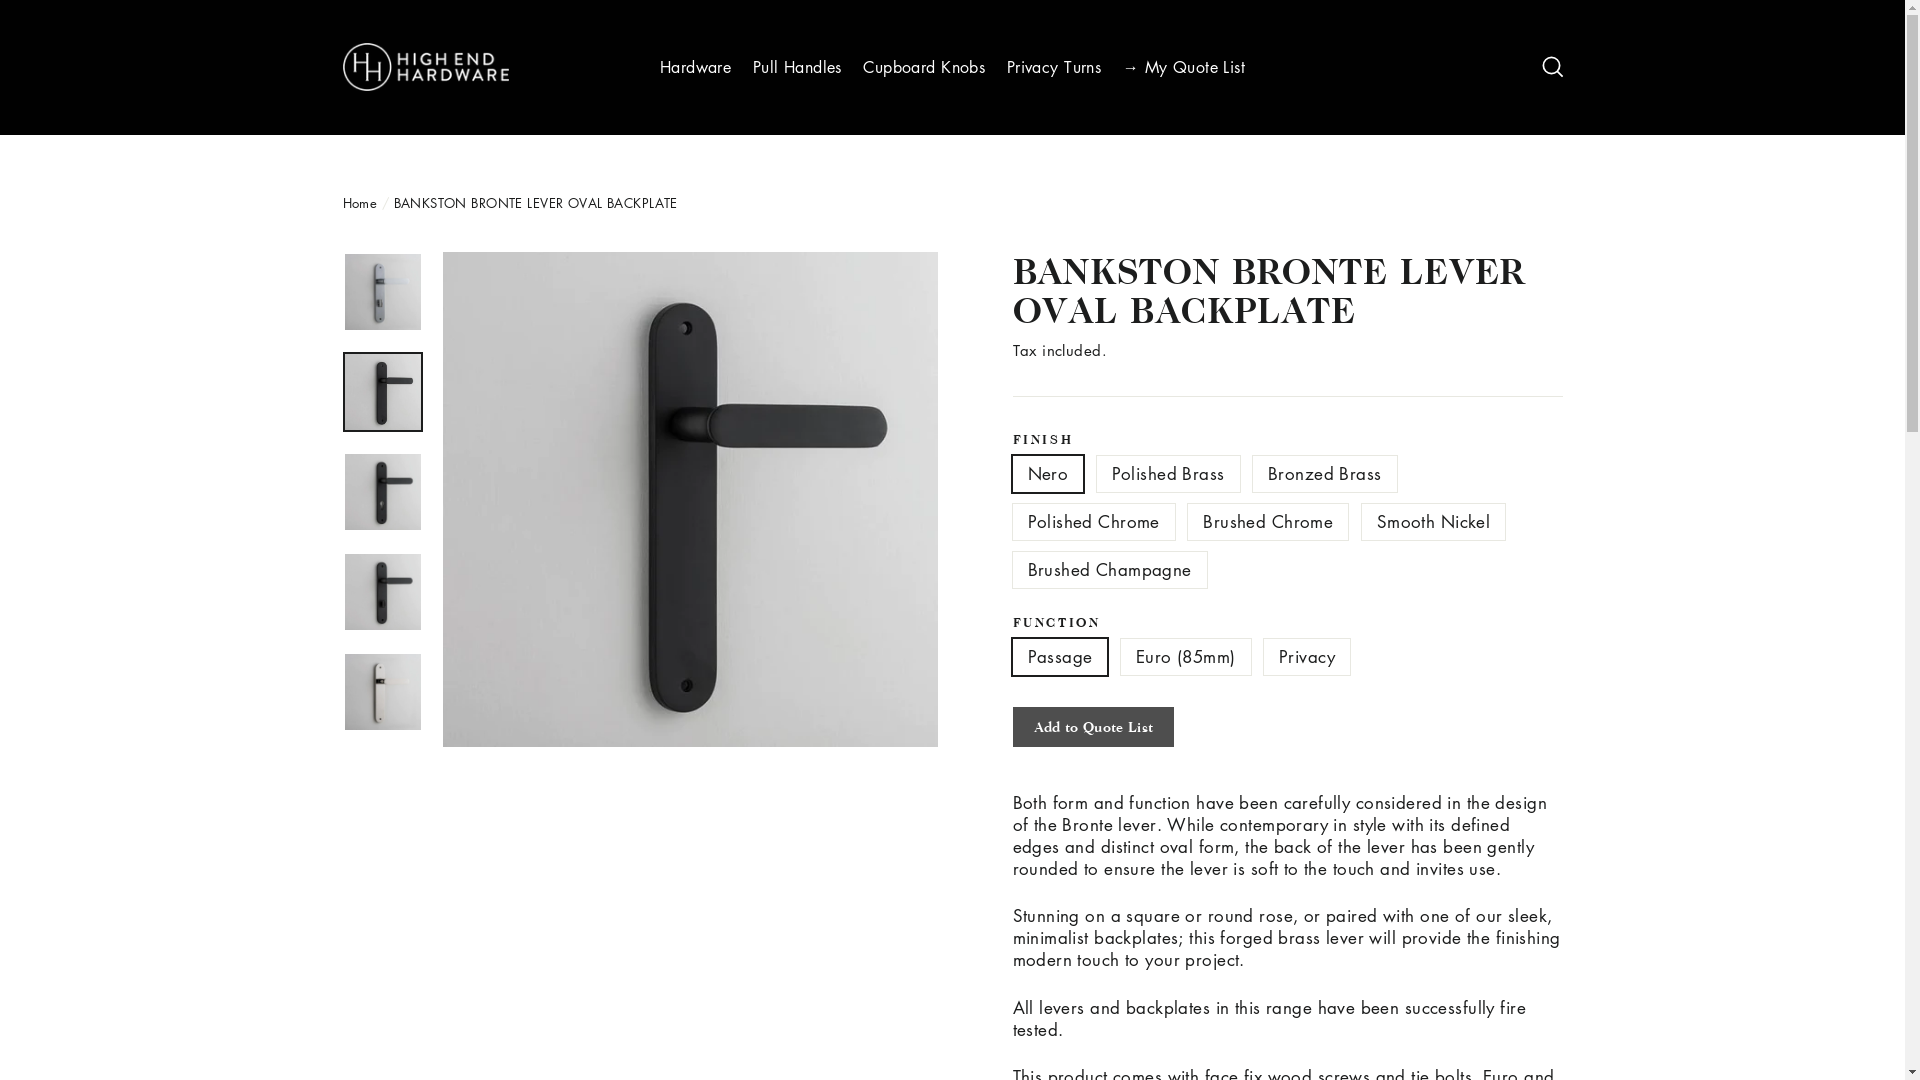  Describe the element at coordinates (1093, 727) in the screenshot. I see `Add to Quote List` at that location.